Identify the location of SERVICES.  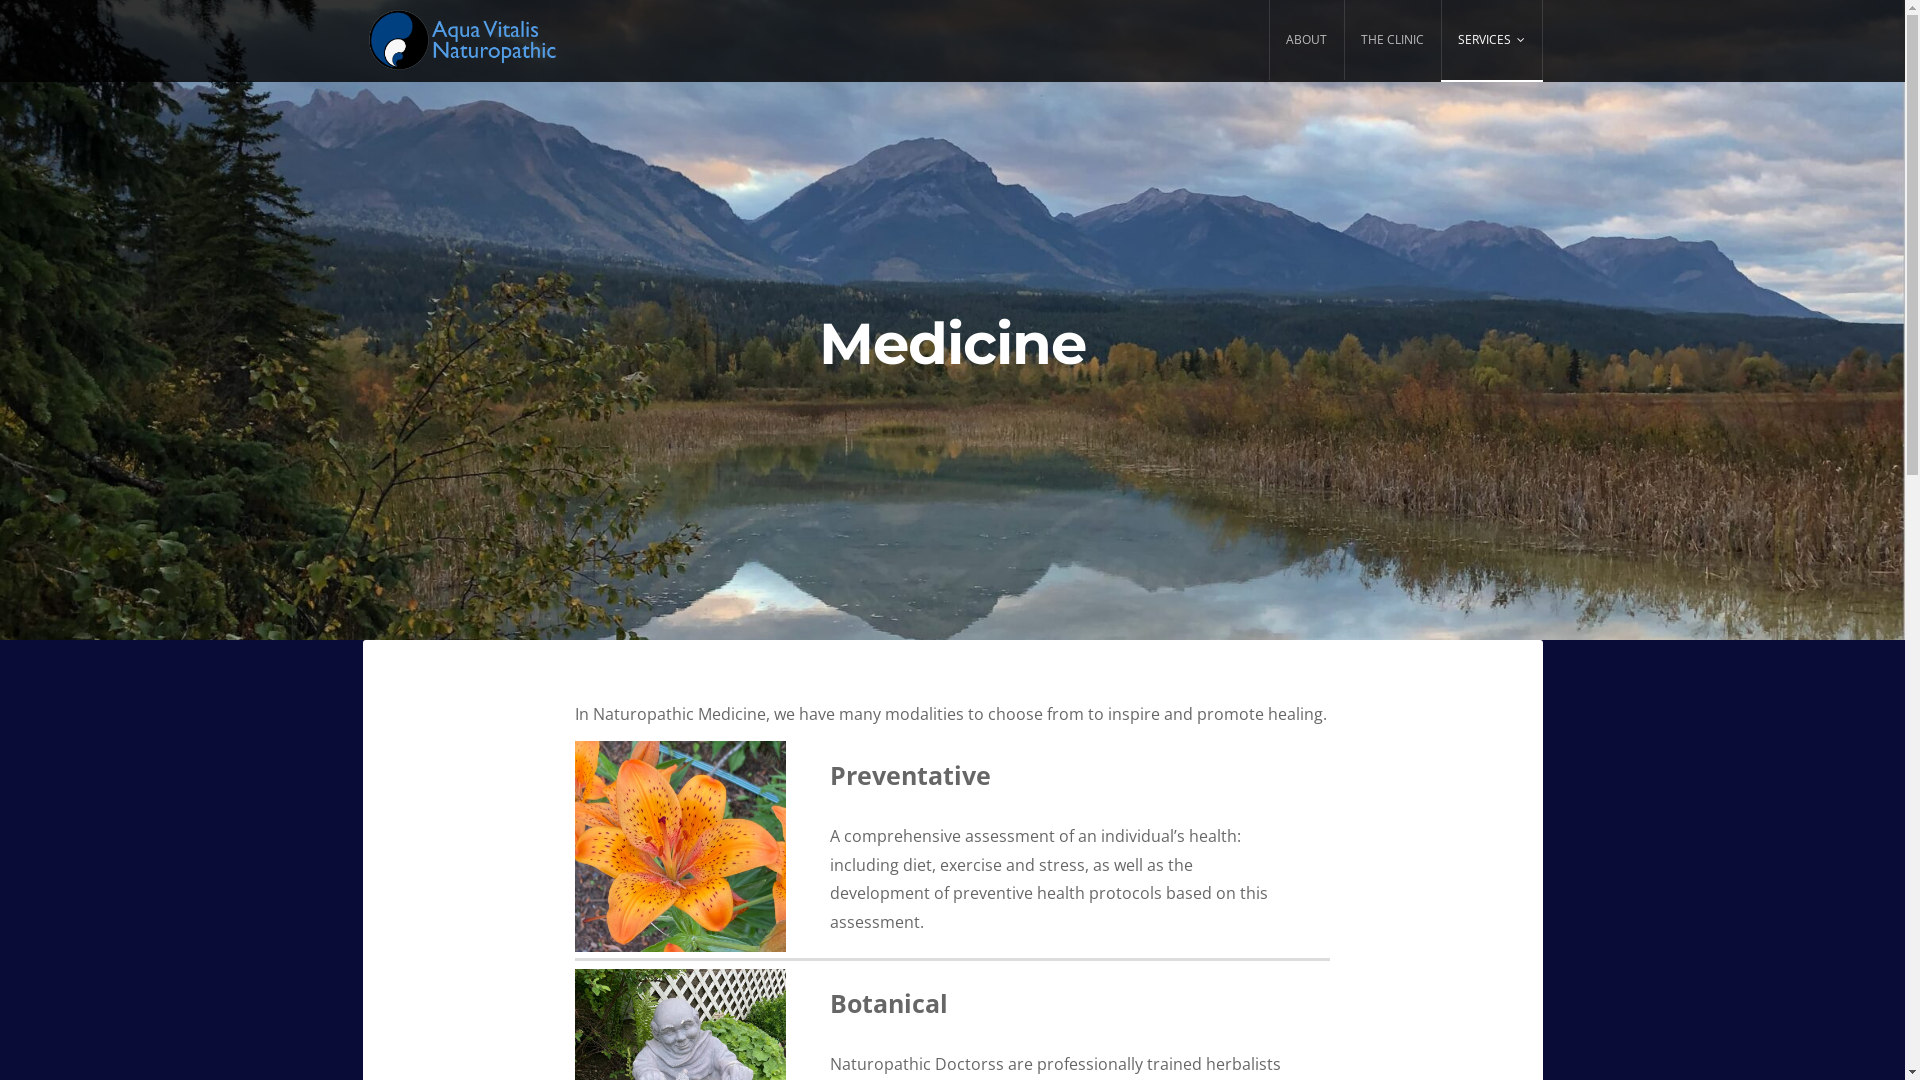
(1492, 40).